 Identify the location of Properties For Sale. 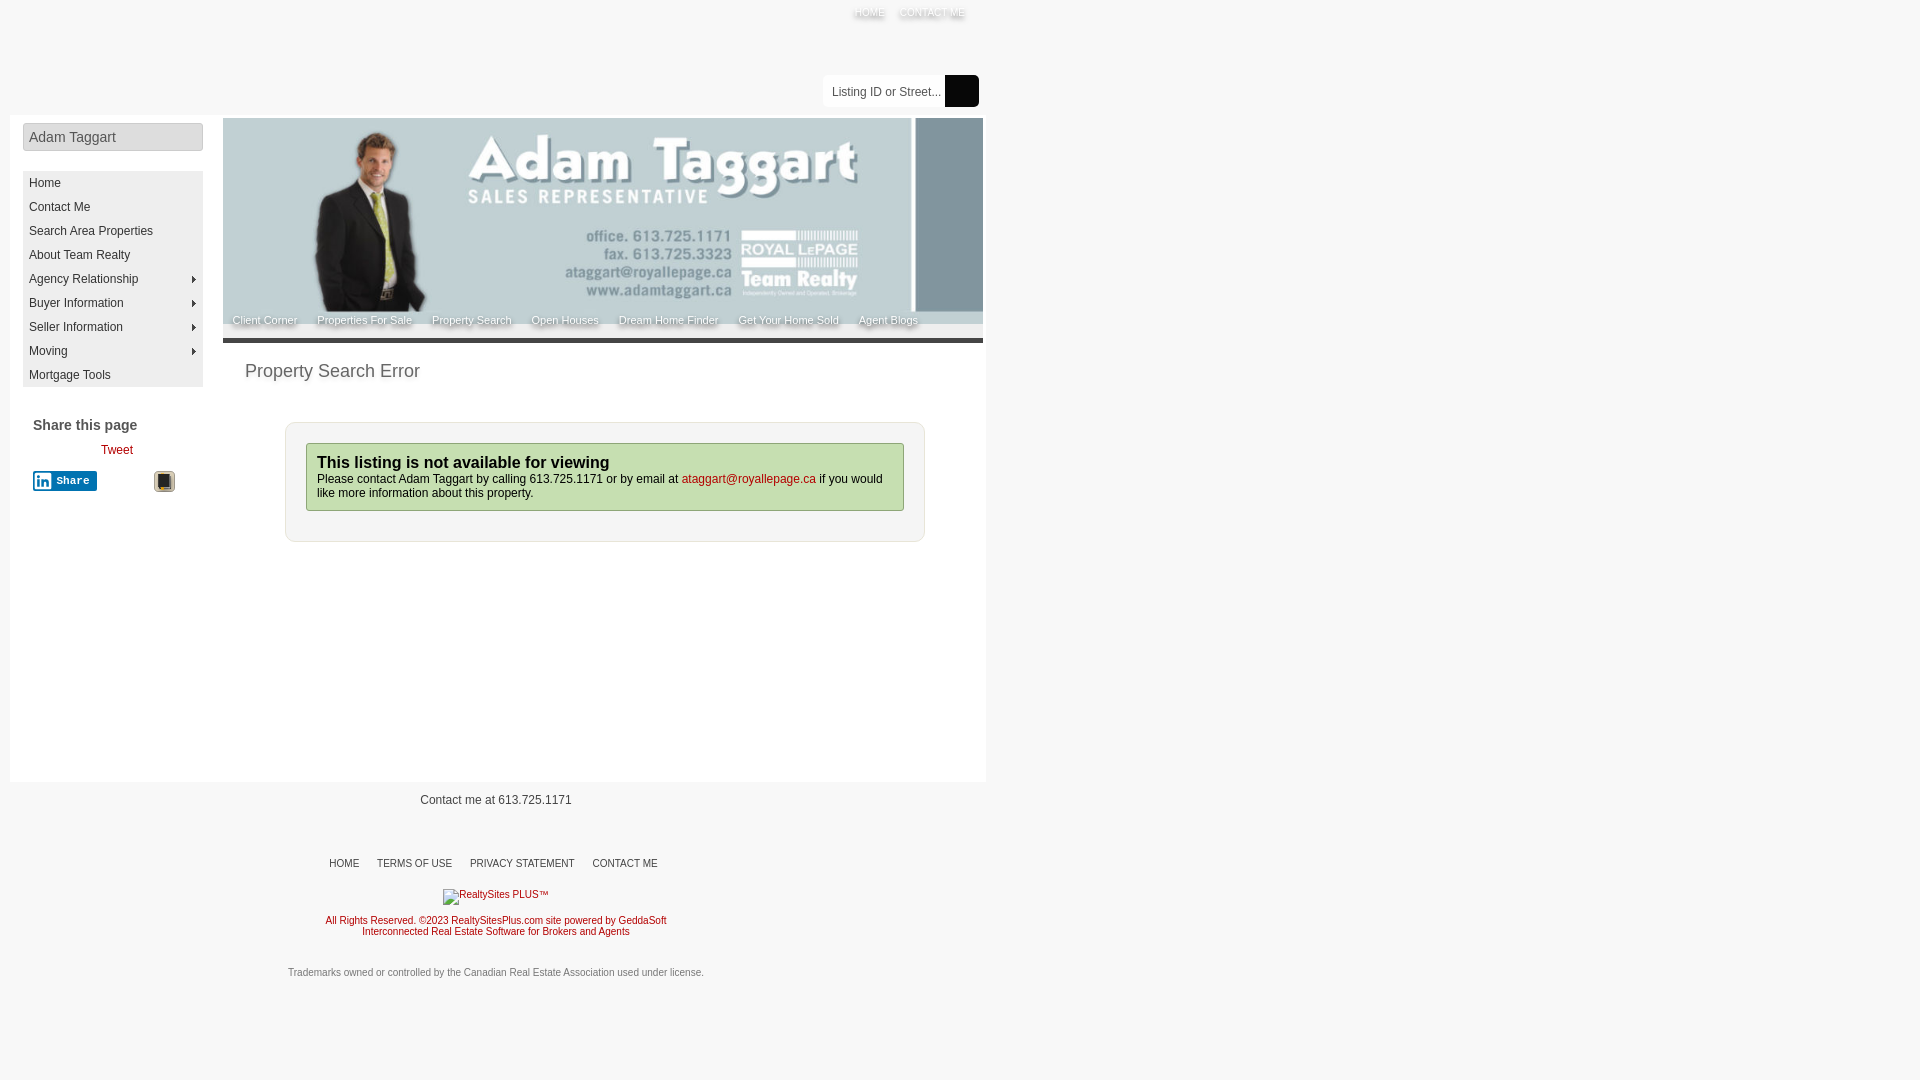
(365, 320).